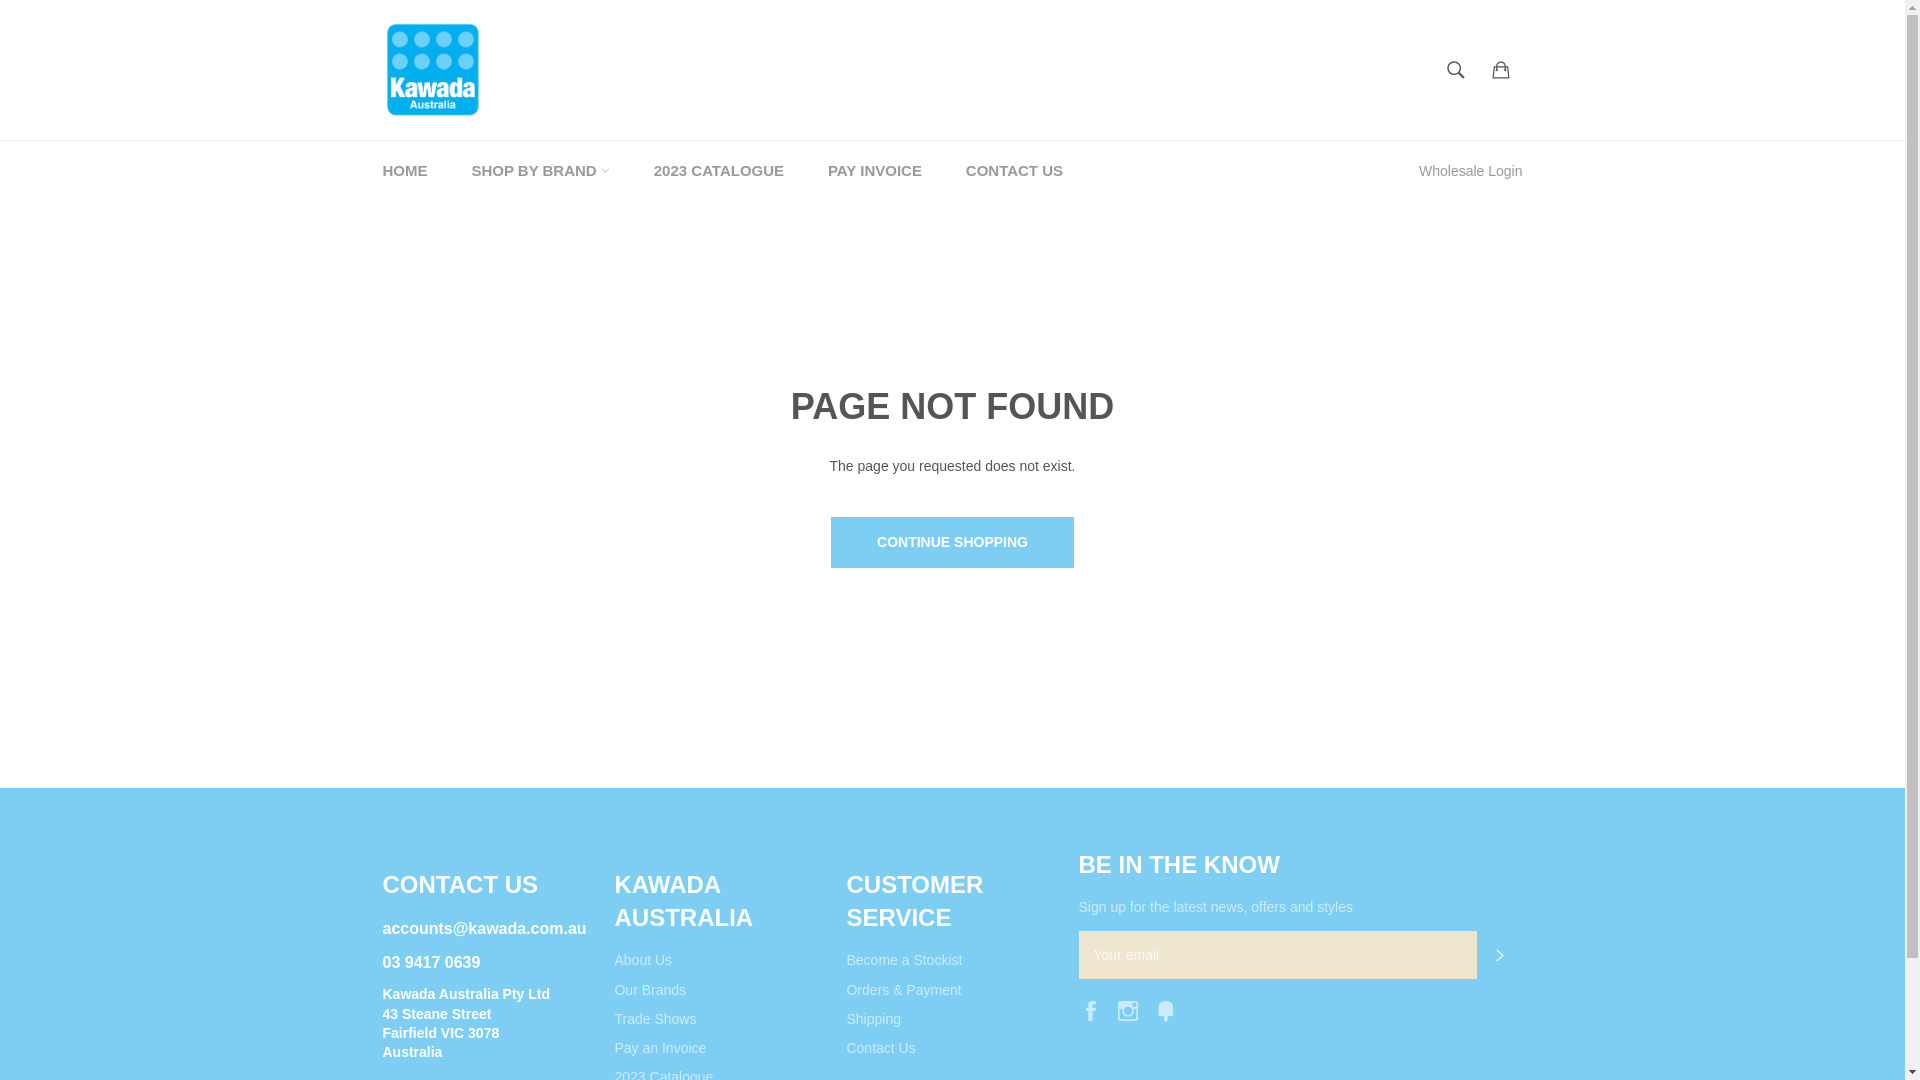 This screenshot has height=1080, width=1920. I want to click on SHOP BY BRAND, so click(540, 172).